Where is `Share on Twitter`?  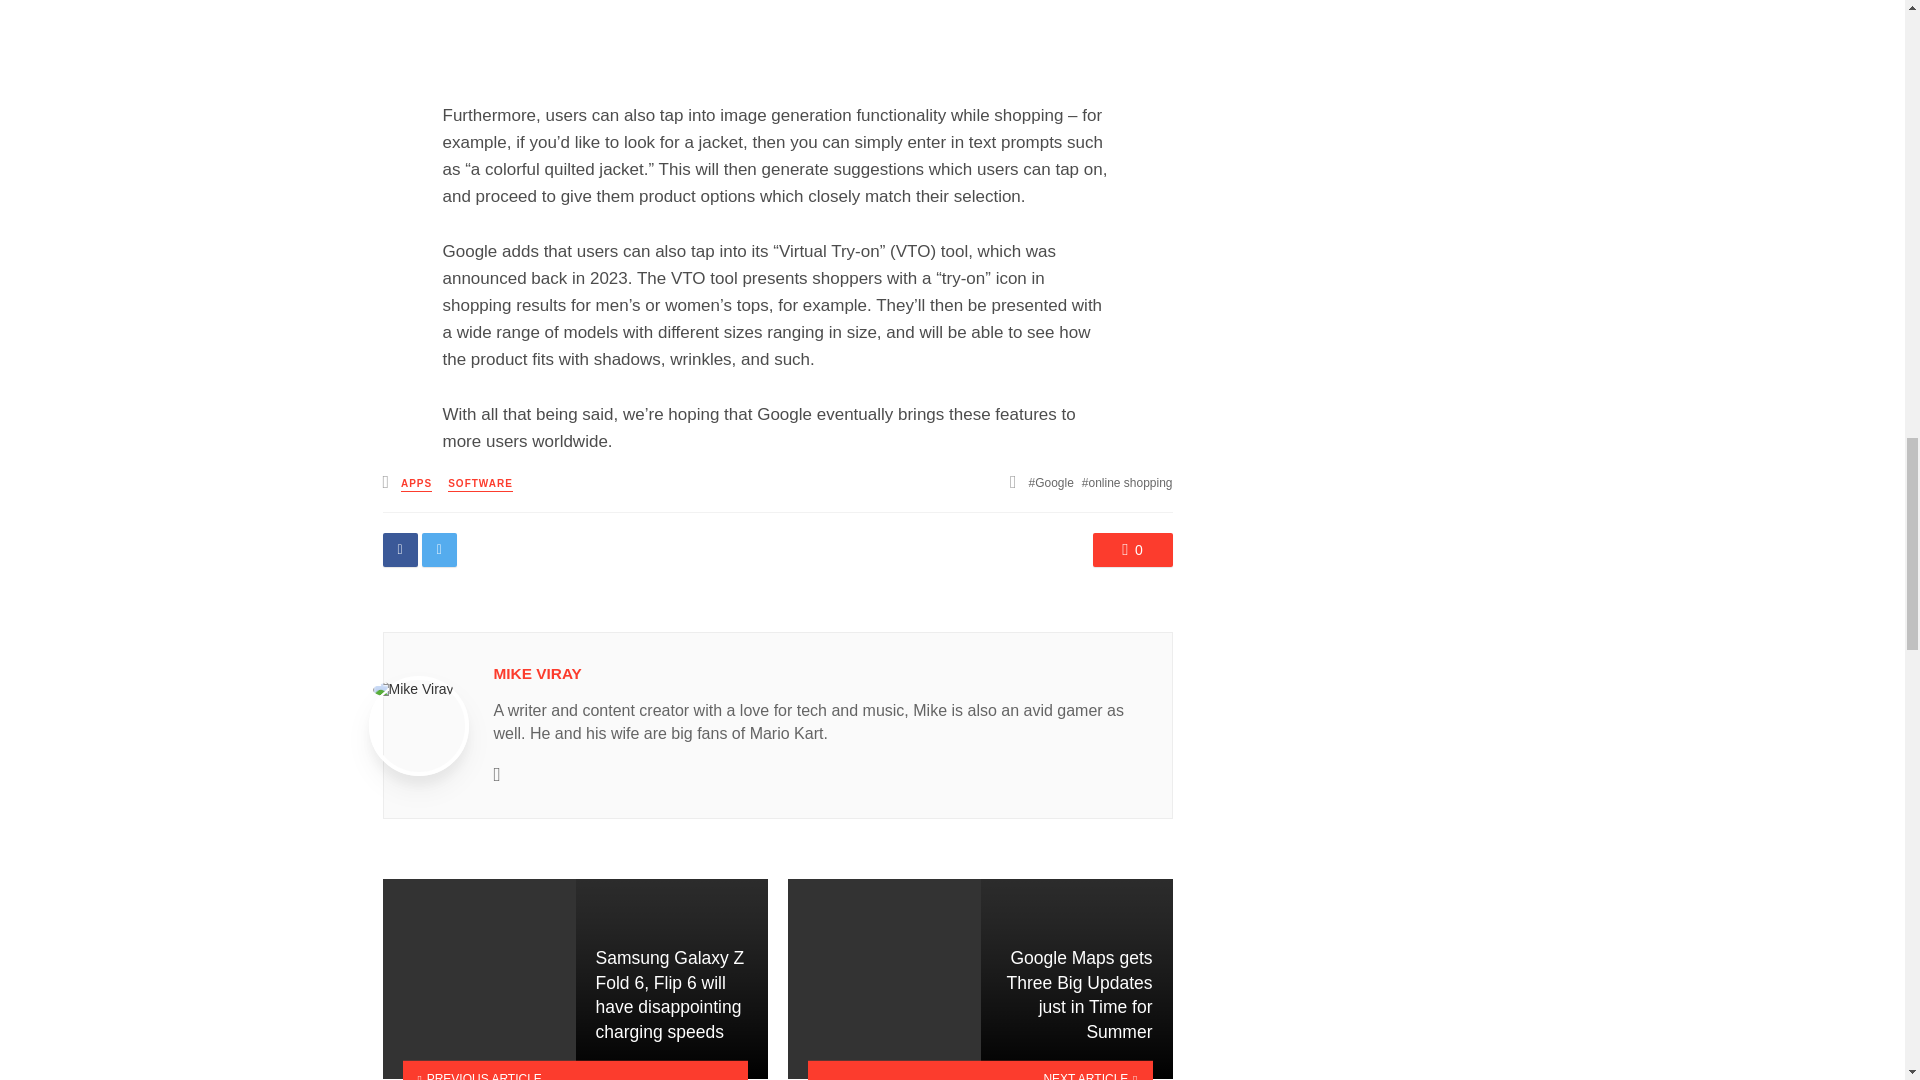 Share on Twitter is located at coordinates (439, 550).